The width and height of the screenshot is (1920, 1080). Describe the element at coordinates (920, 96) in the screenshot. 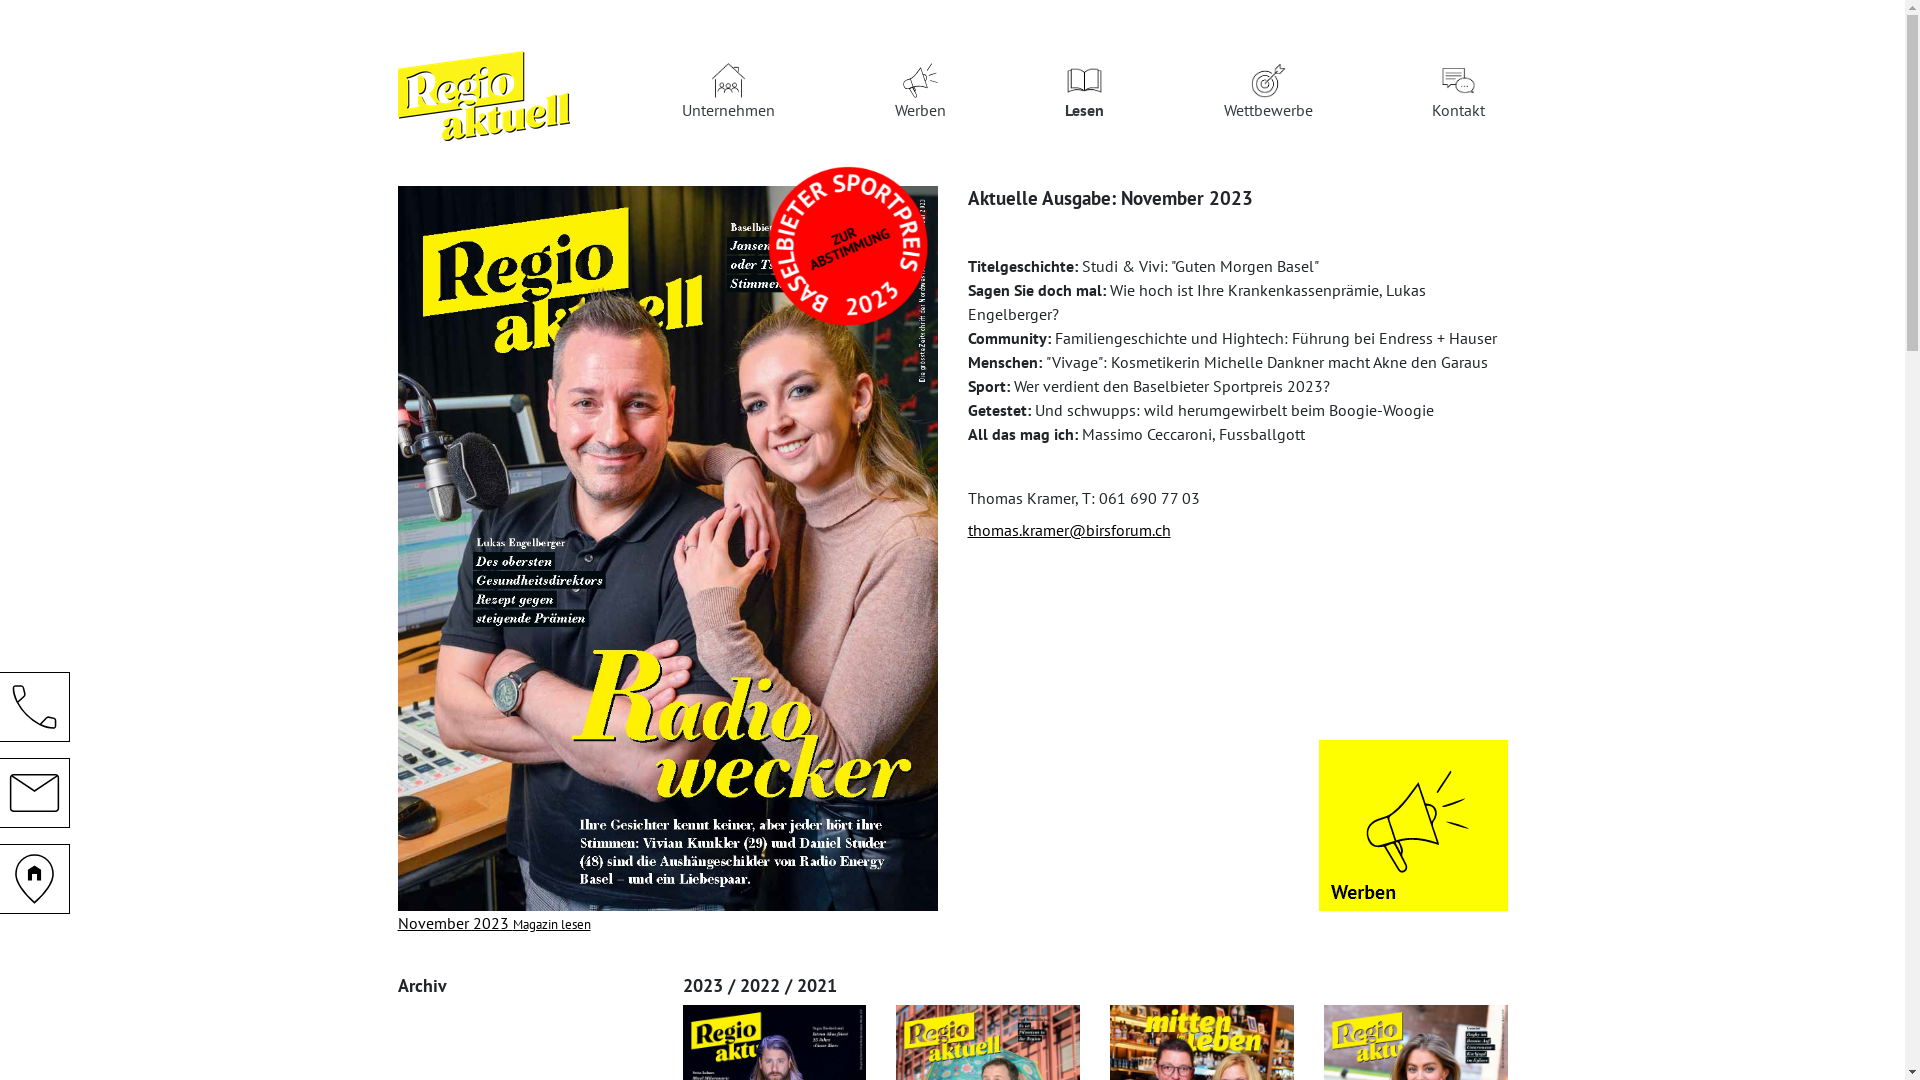

I see `Werben` at that location.